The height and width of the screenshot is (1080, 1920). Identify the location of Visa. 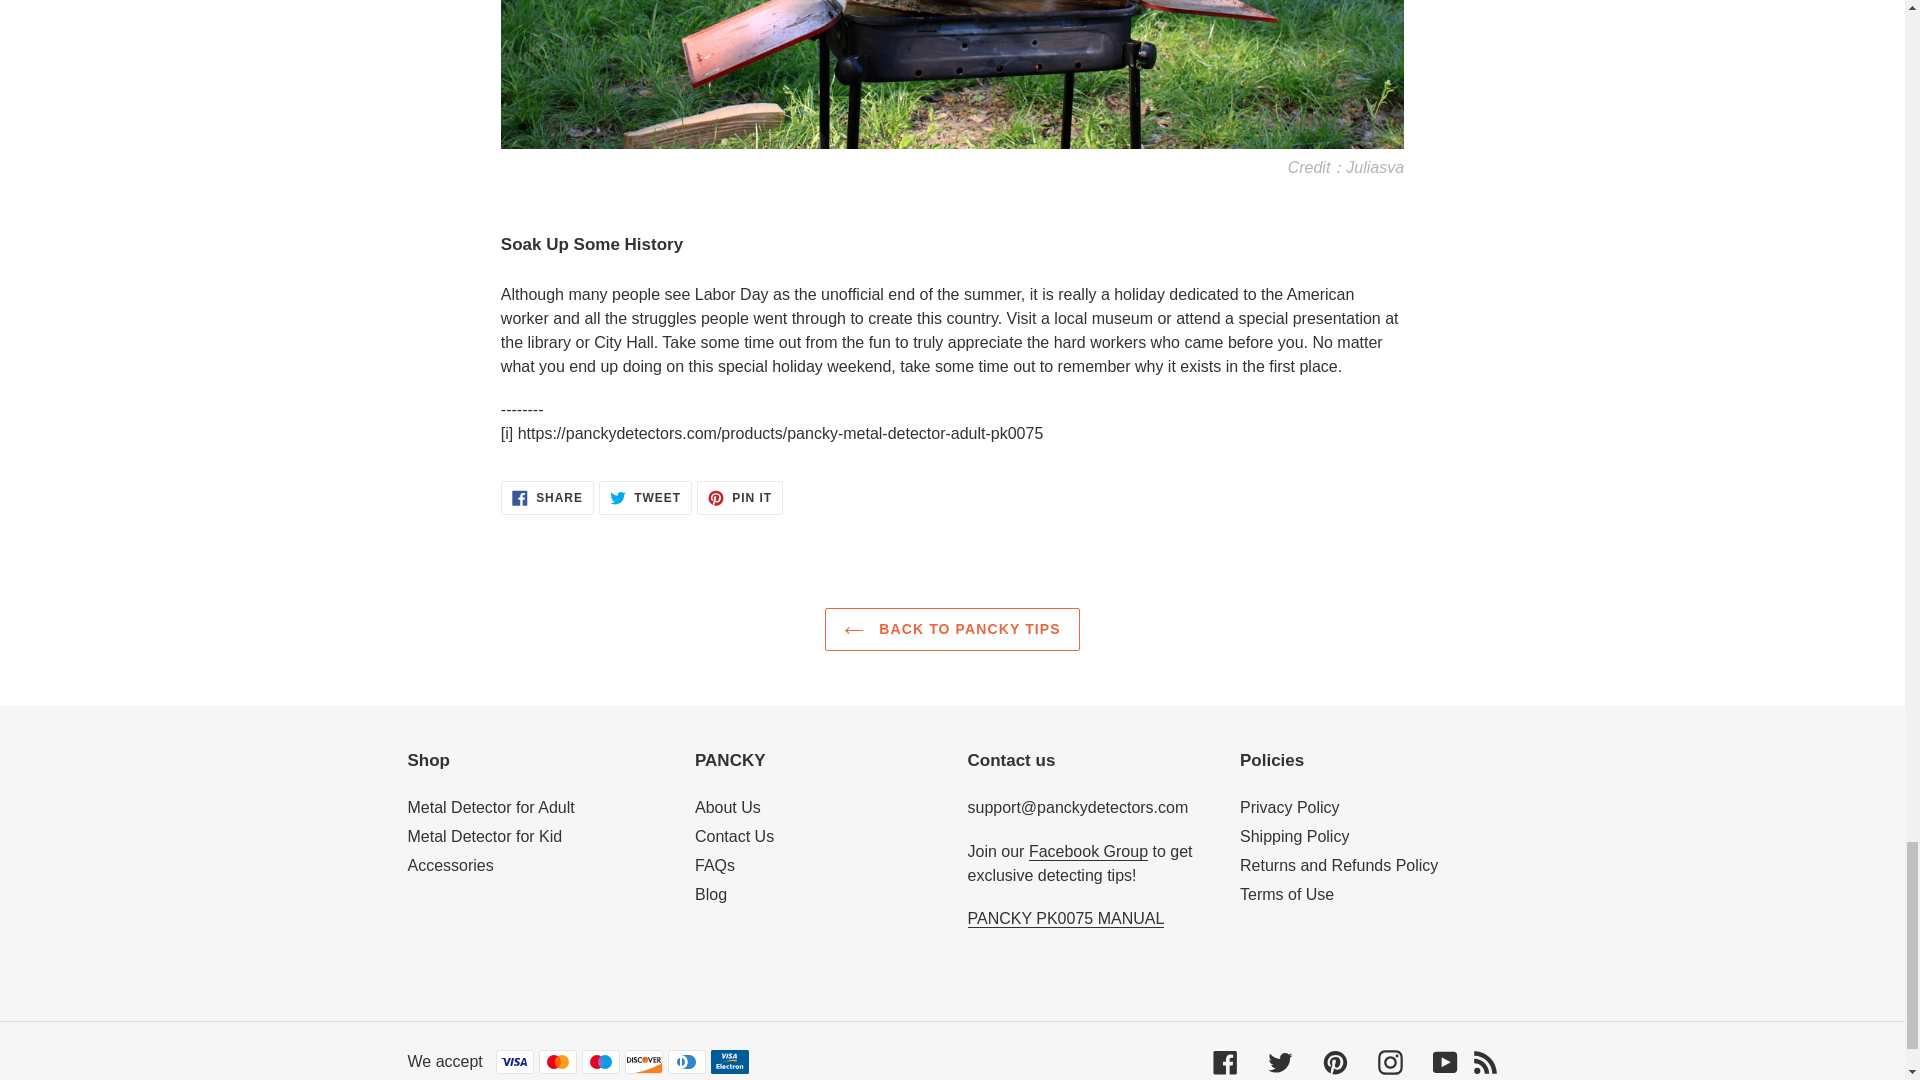
(558, 1061).